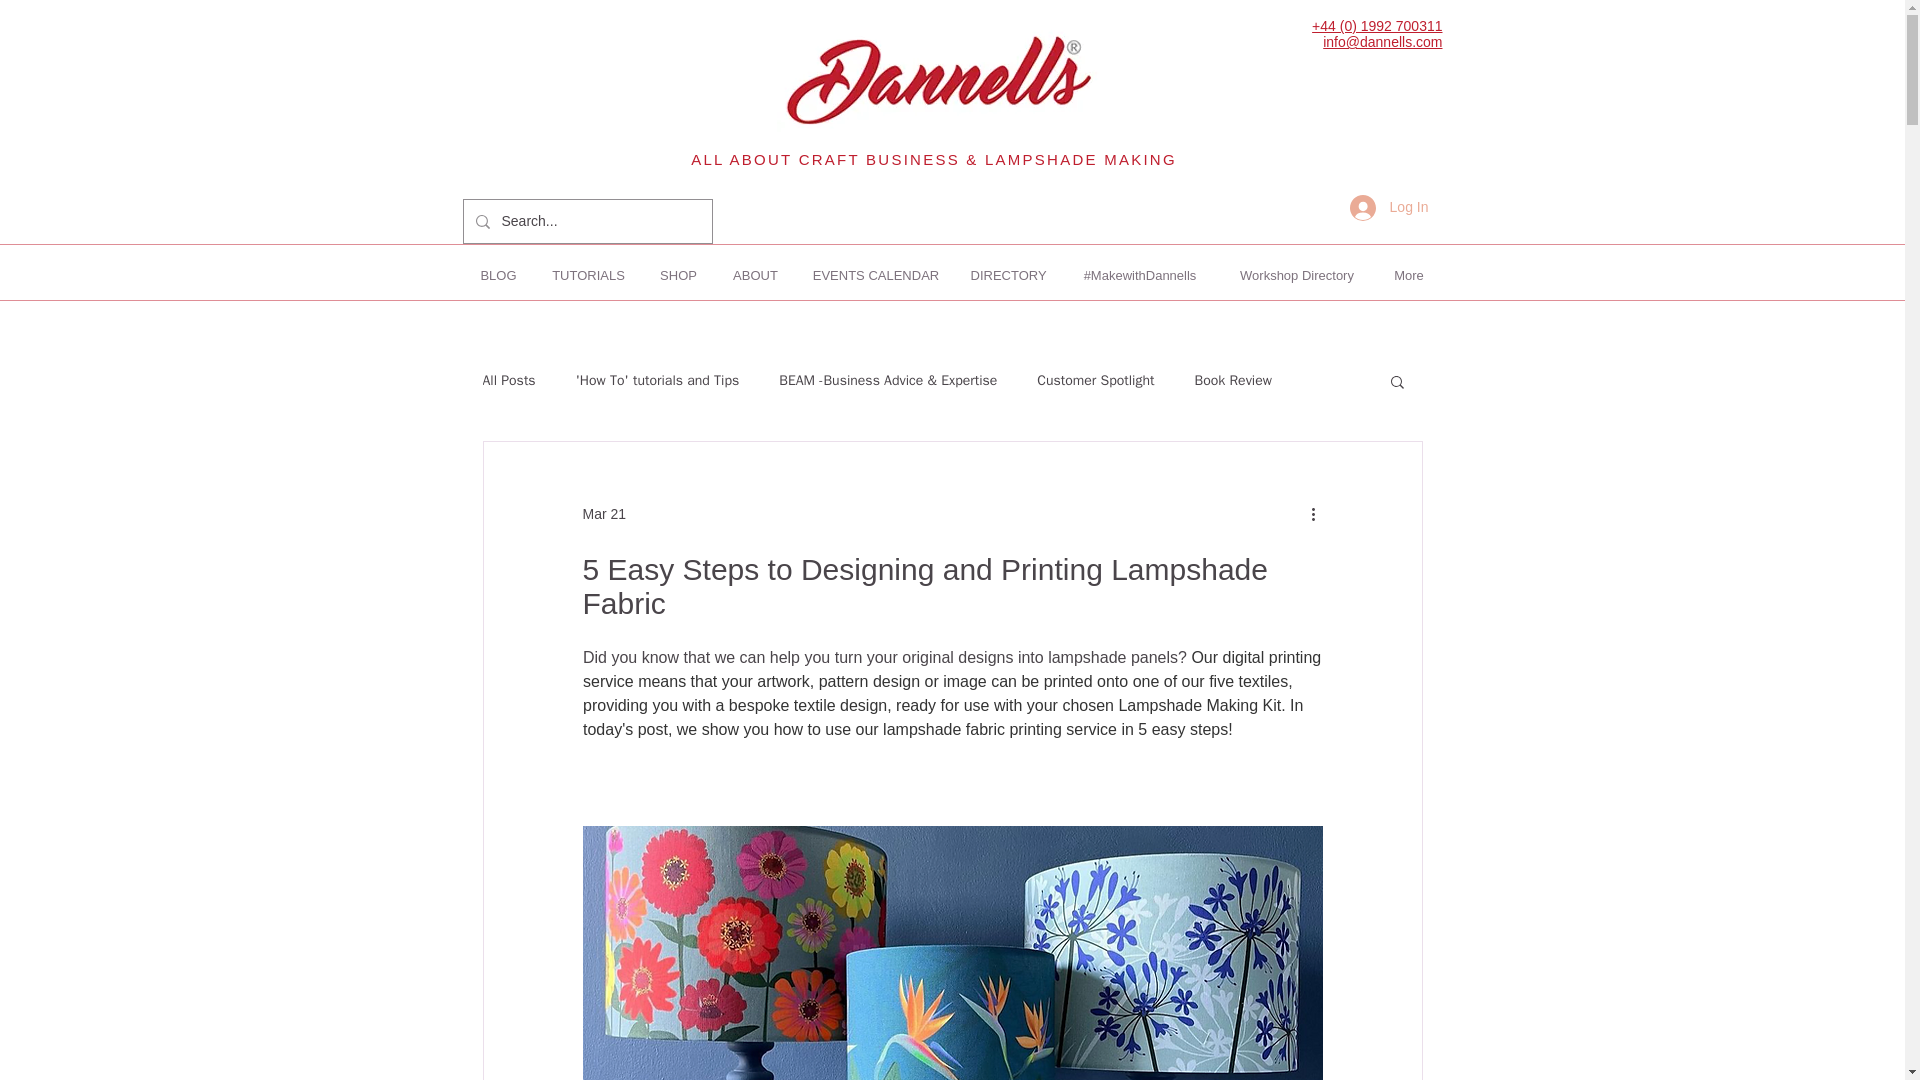 This screenshot has height=1080, width=1920. I want to click on DIRECTORY, so click(1008, 276).